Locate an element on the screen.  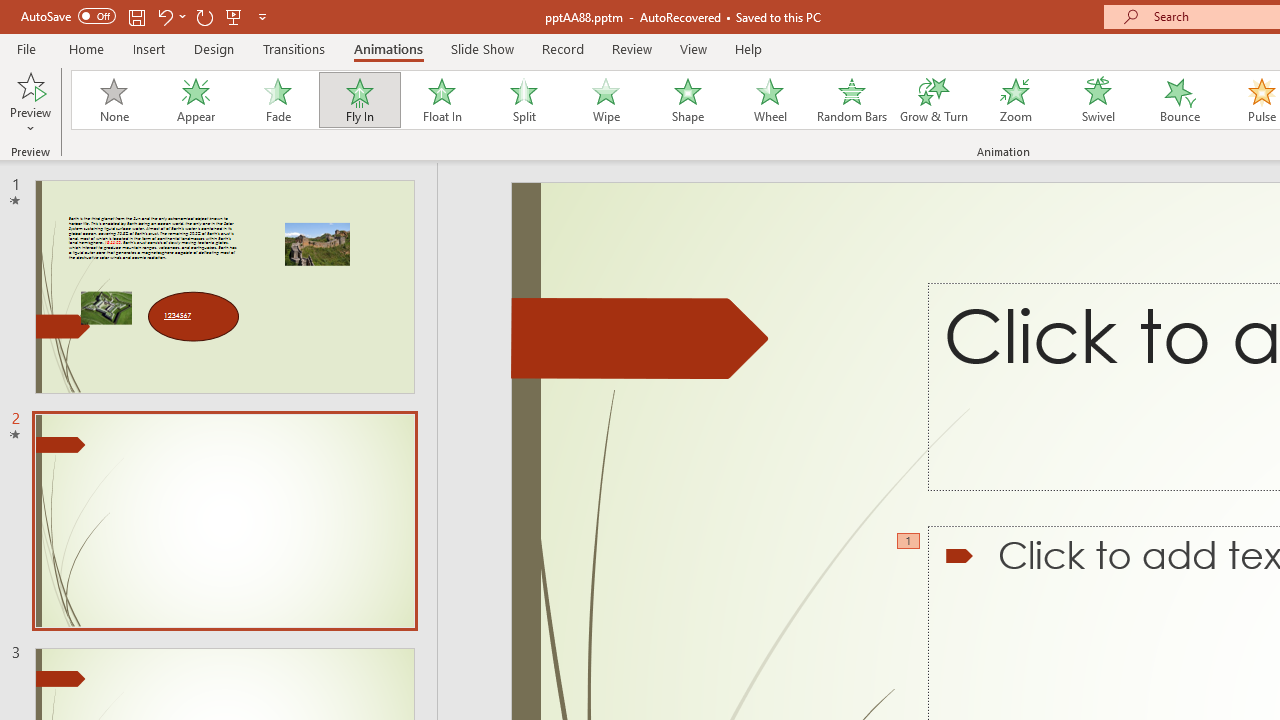
Fly In is located at coordinates (359, 100).